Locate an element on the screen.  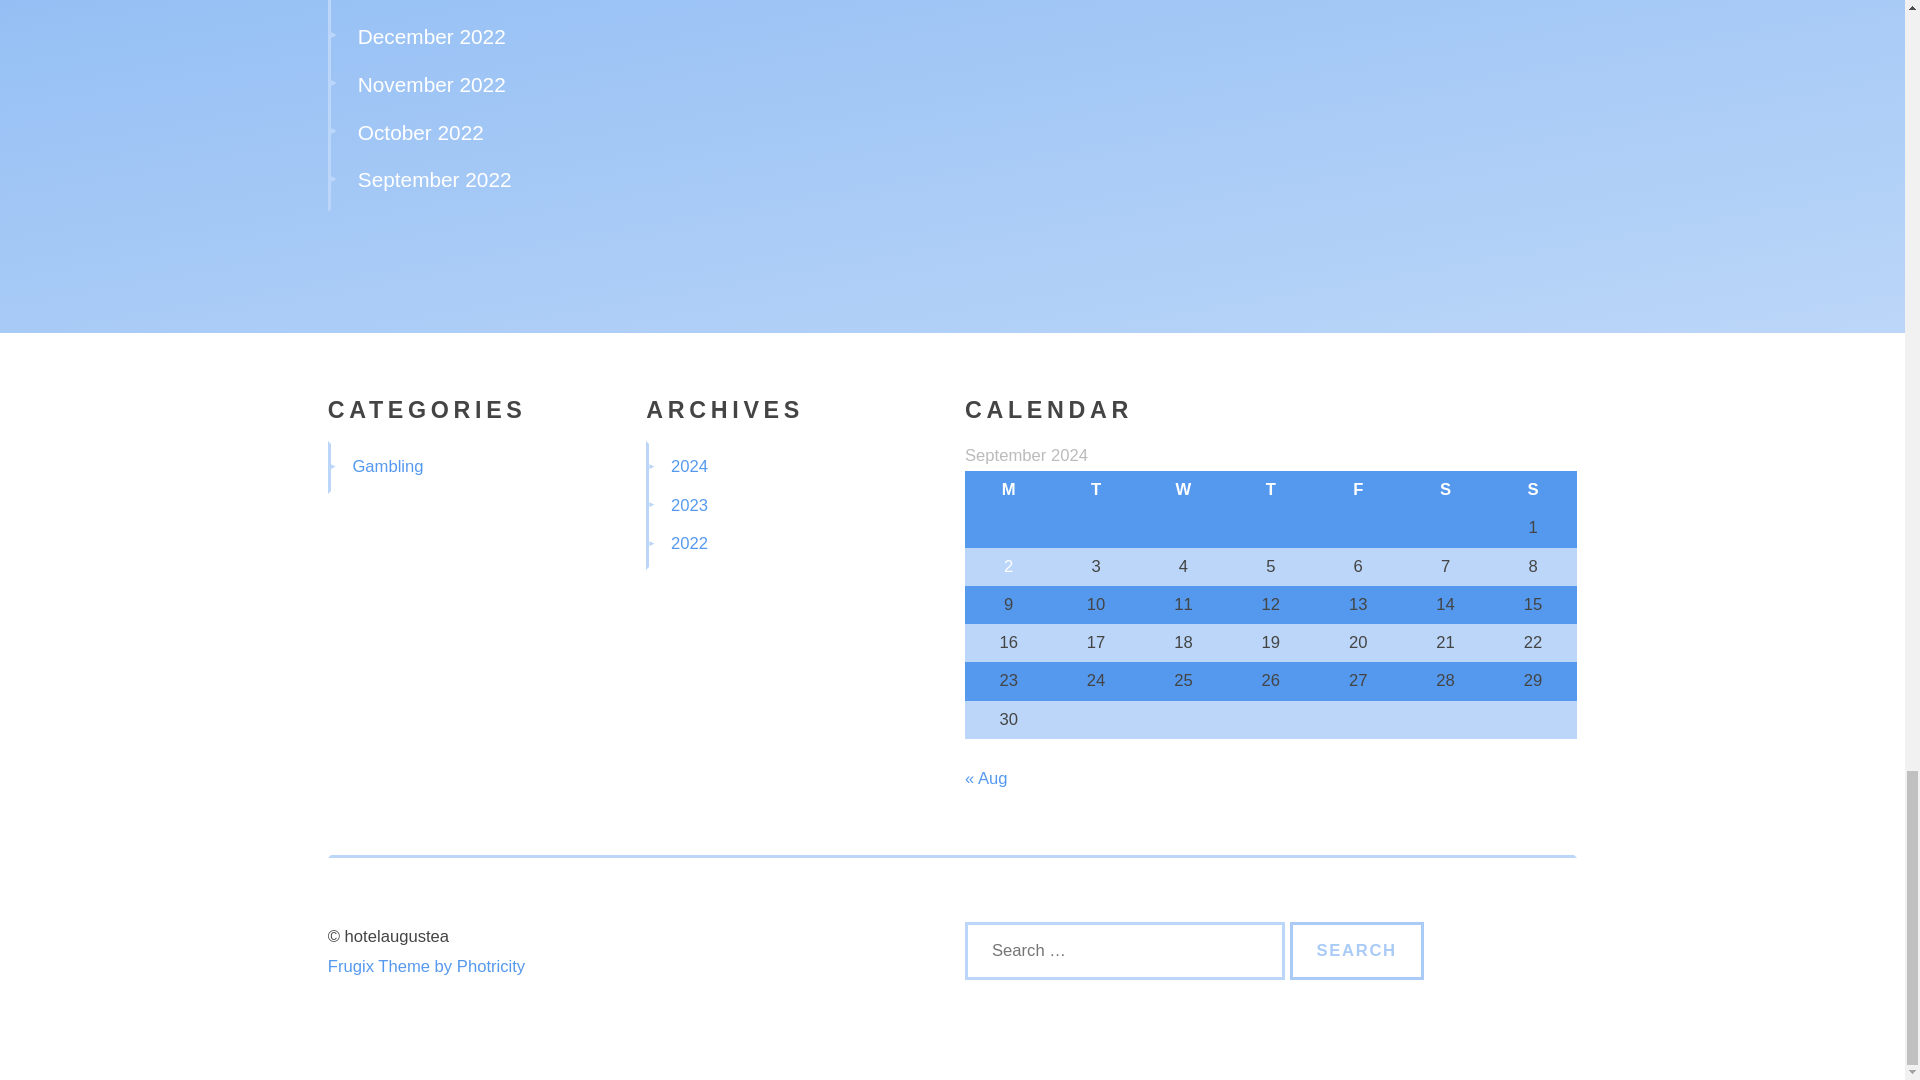
Friday is located at coordinates (1358, 489).